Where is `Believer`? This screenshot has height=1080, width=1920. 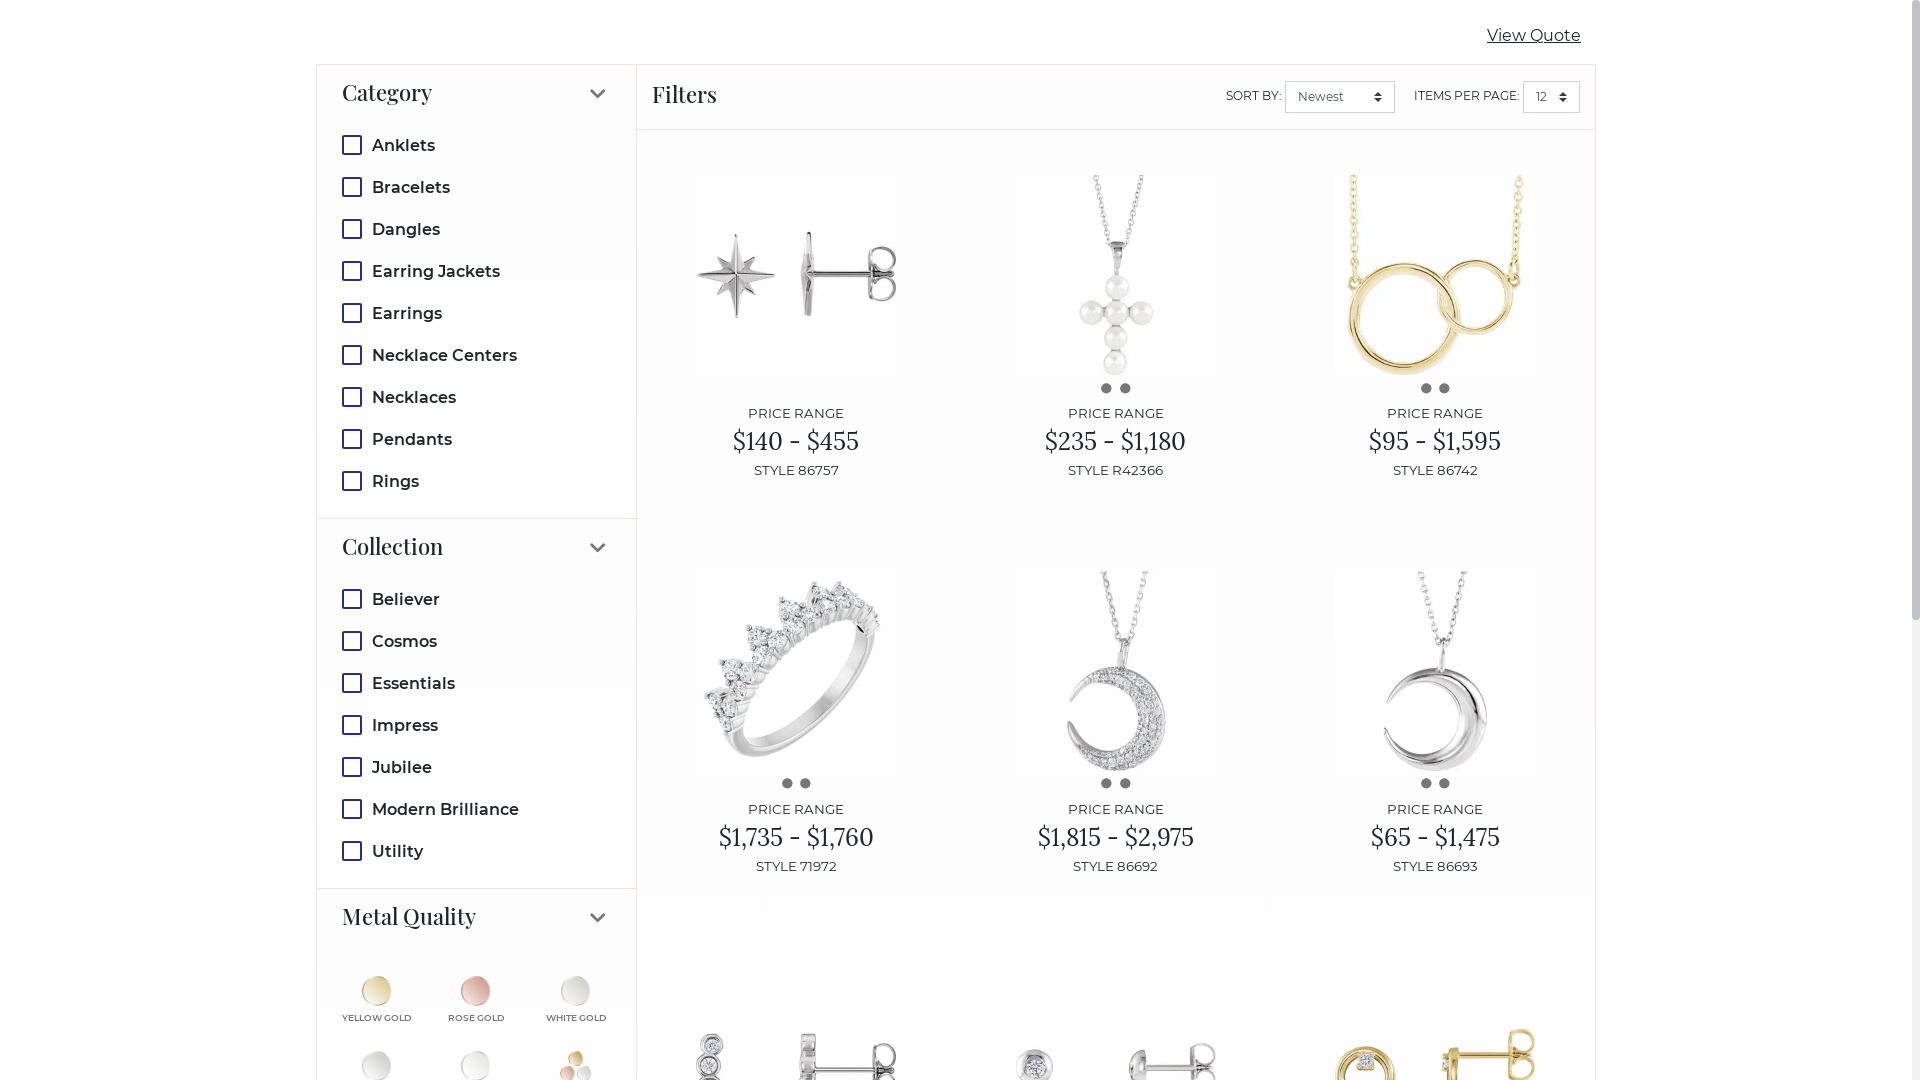 Believer is located at coordinates (476, 600).